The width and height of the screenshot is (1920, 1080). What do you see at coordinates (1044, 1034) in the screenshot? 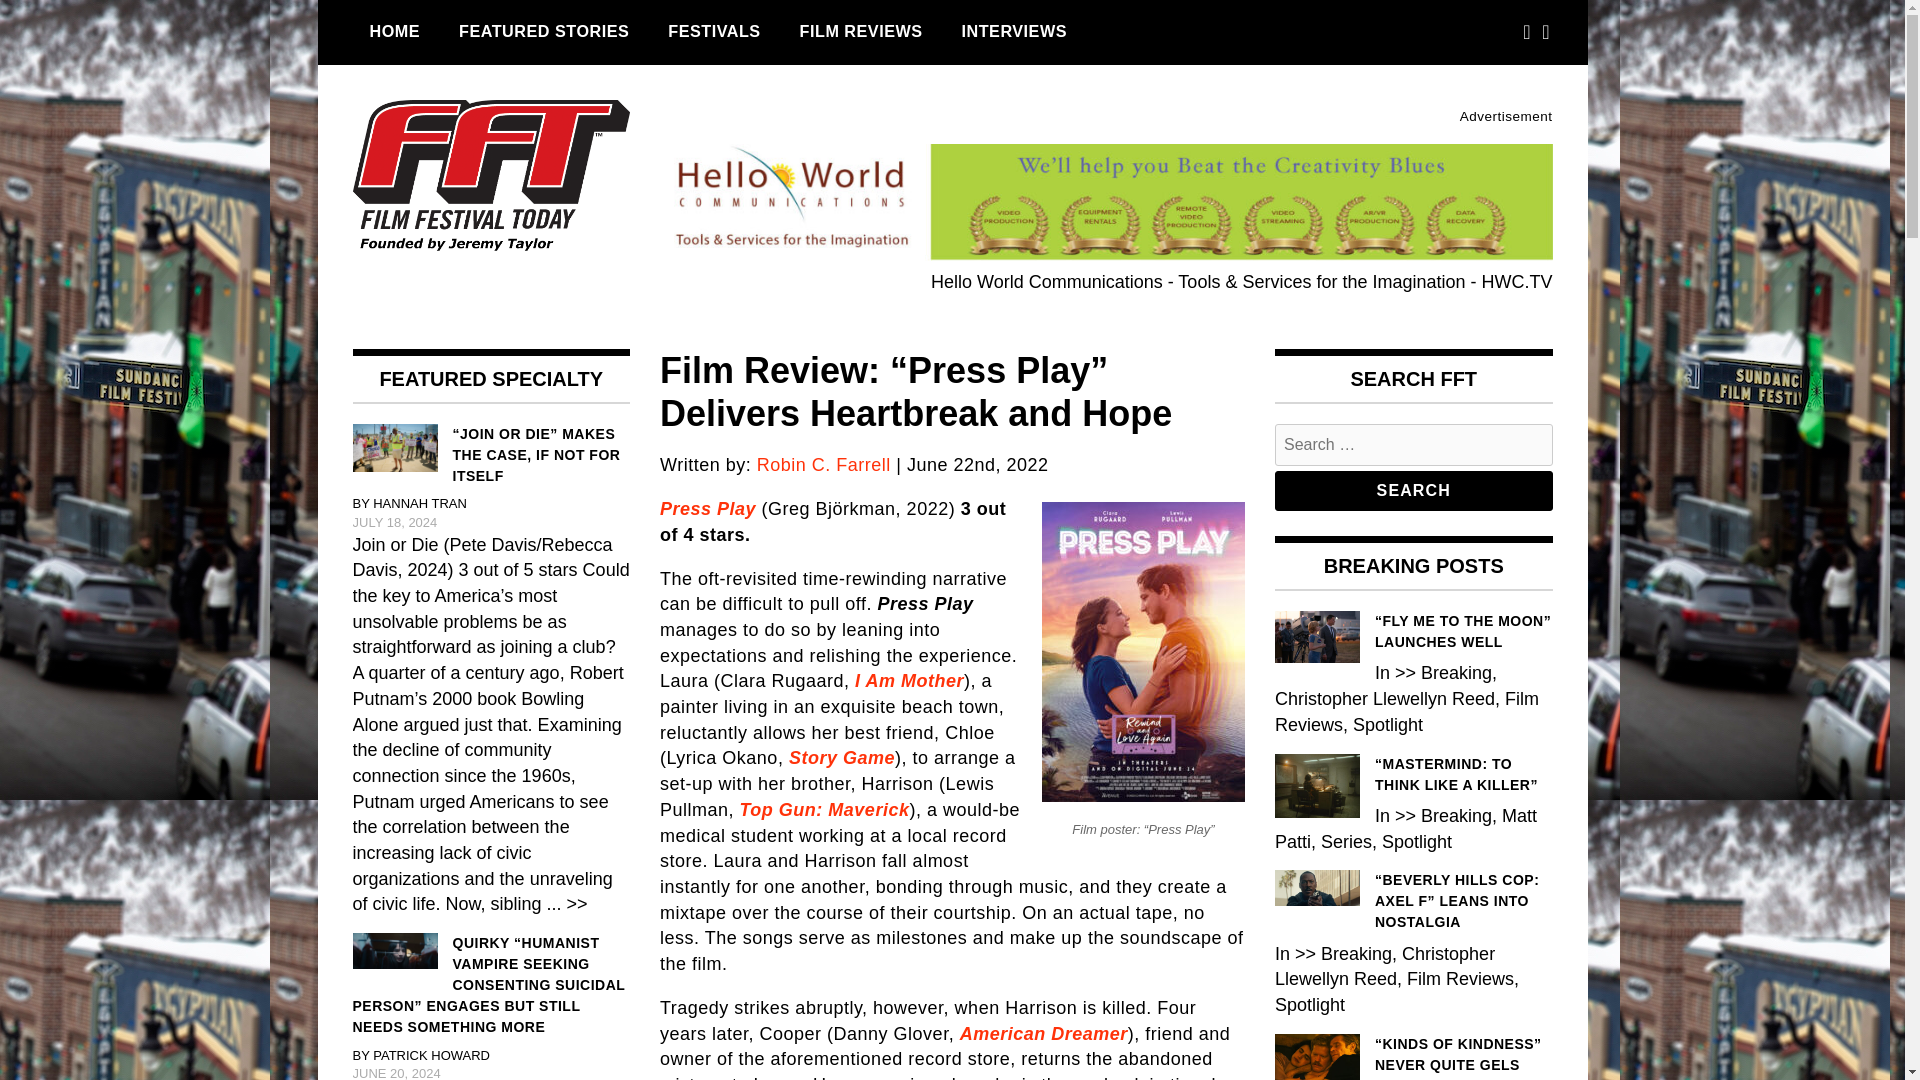
I see `American Dreamer` at bounding box center [1044, 1034].